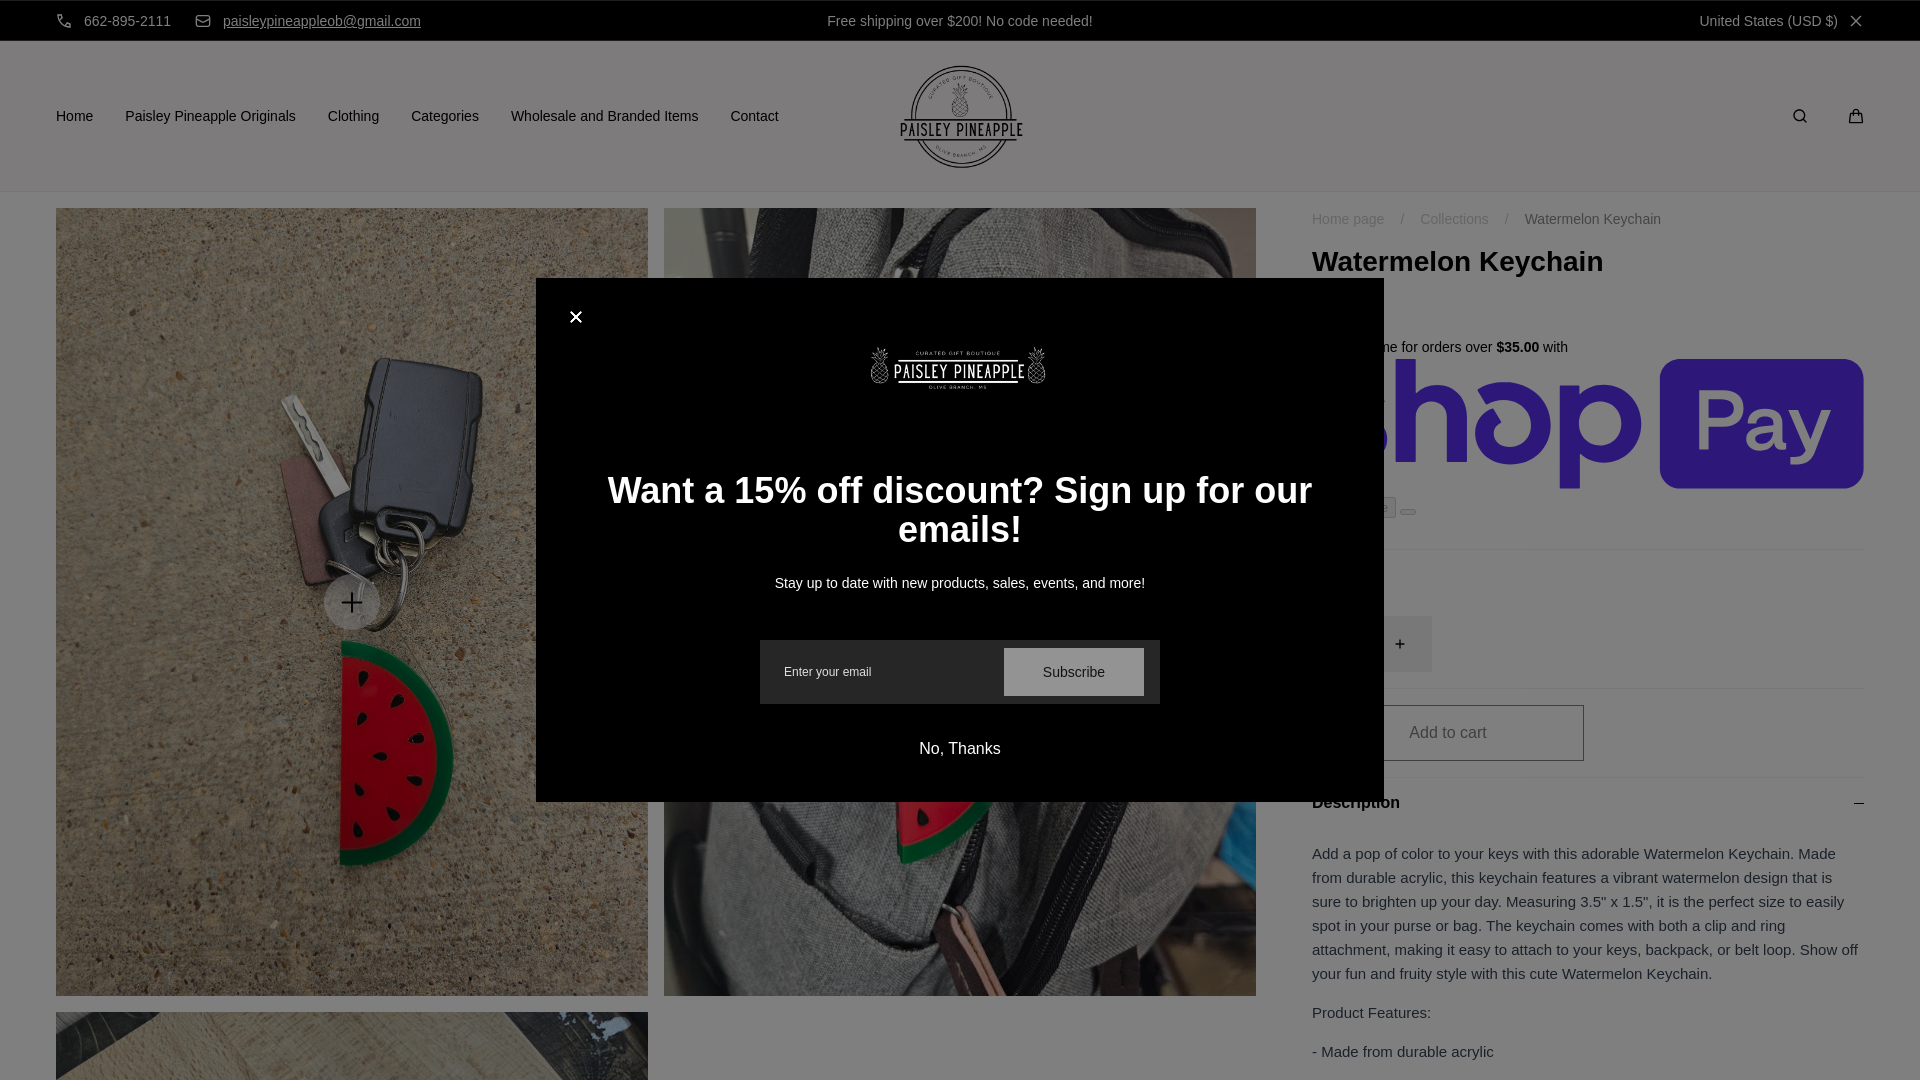 The height and width of the screenshot is (1080, 1920). I want to click on Contact, so click(753, 116).